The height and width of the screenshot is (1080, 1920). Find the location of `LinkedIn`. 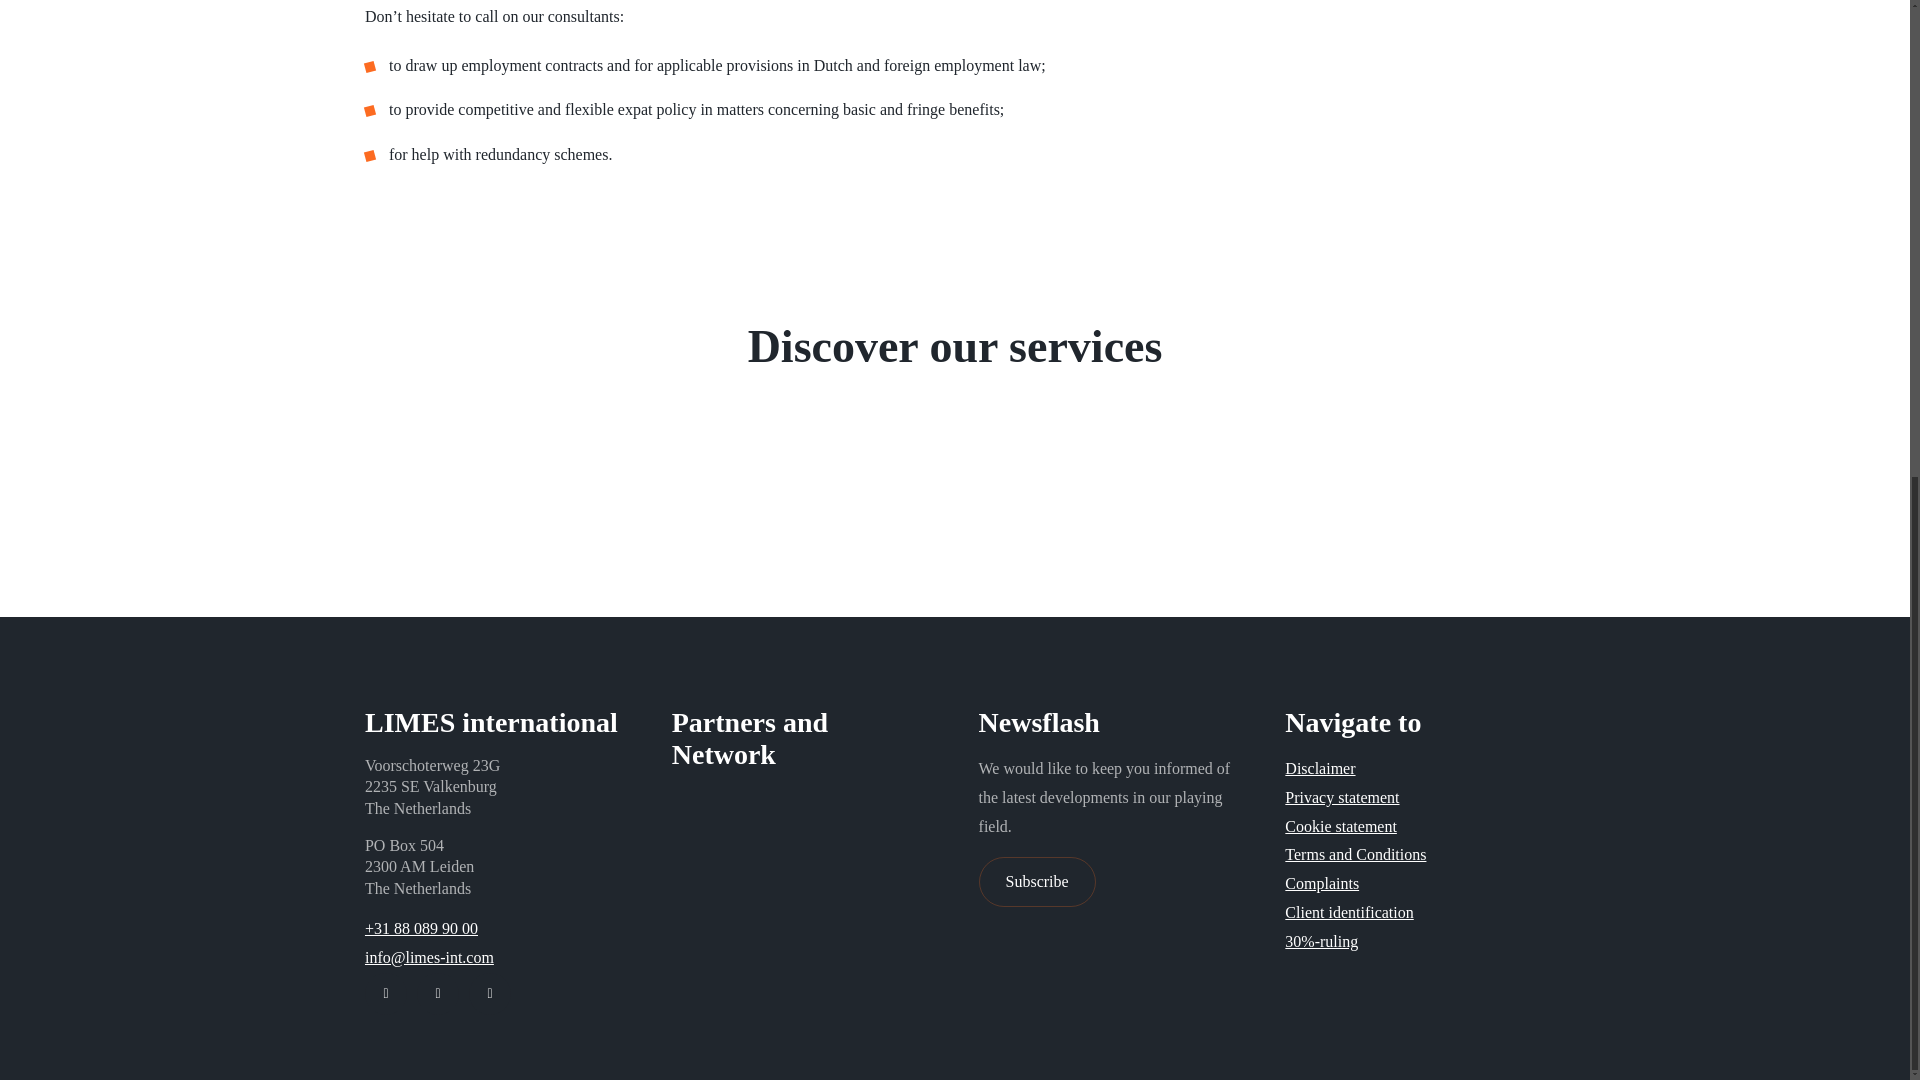

LinkedIn is located at coordinates (386, 994).